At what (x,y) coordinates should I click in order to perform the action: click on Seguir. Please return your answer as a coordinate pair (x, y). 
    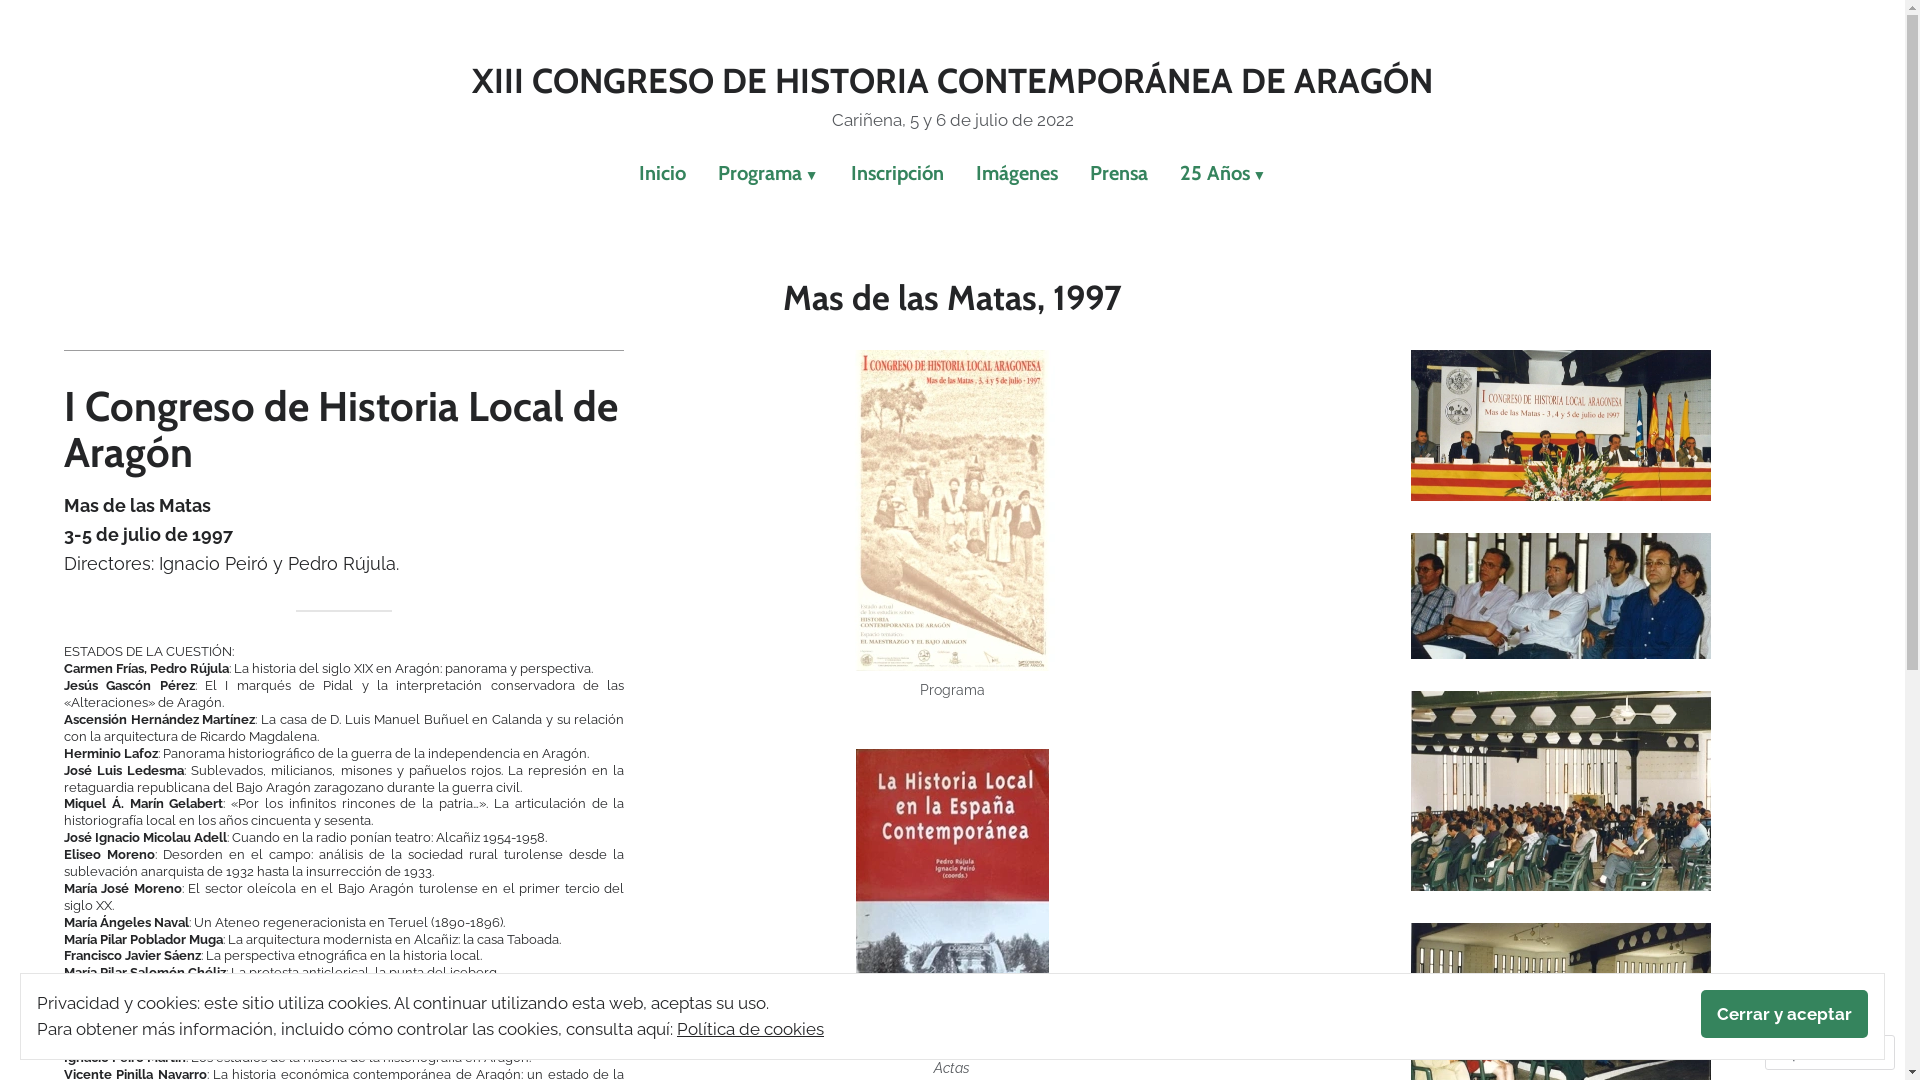
    Looking at the image, I should click on (1811, 1052).